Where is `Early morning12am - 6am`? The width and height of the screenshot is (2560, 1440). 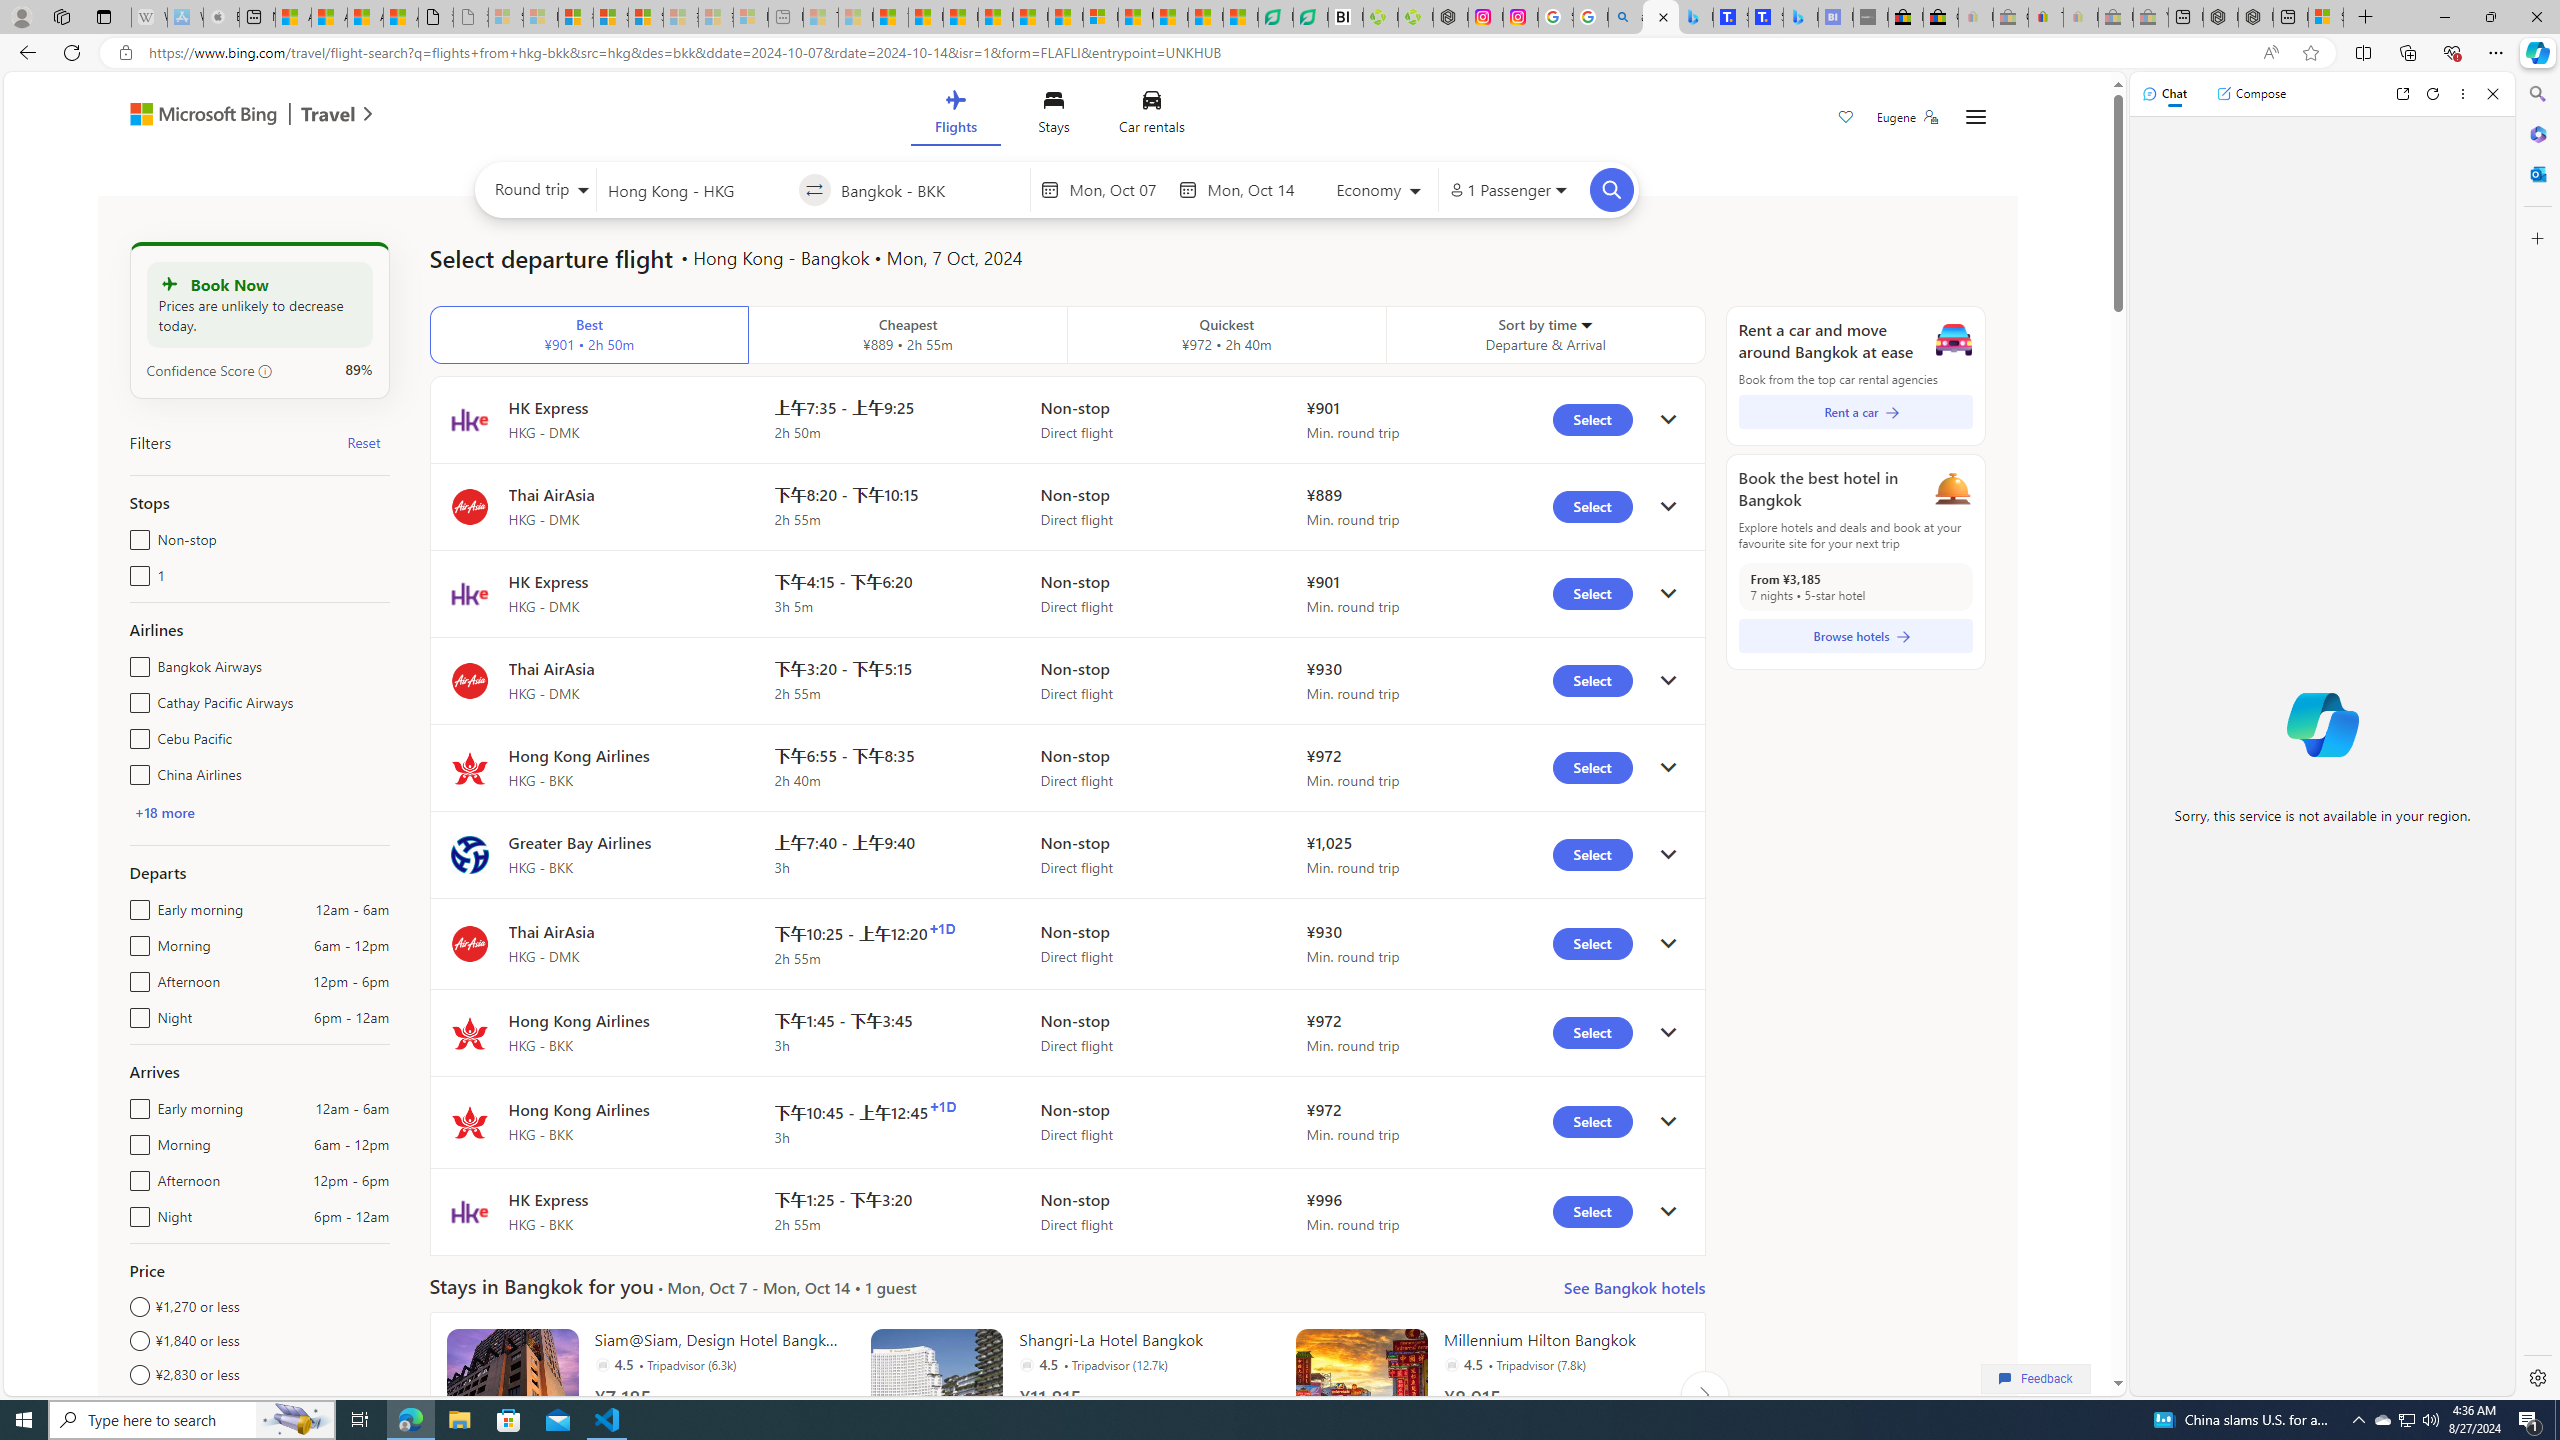
Early morning12am - 6am is located at coordinates (136, 1104).